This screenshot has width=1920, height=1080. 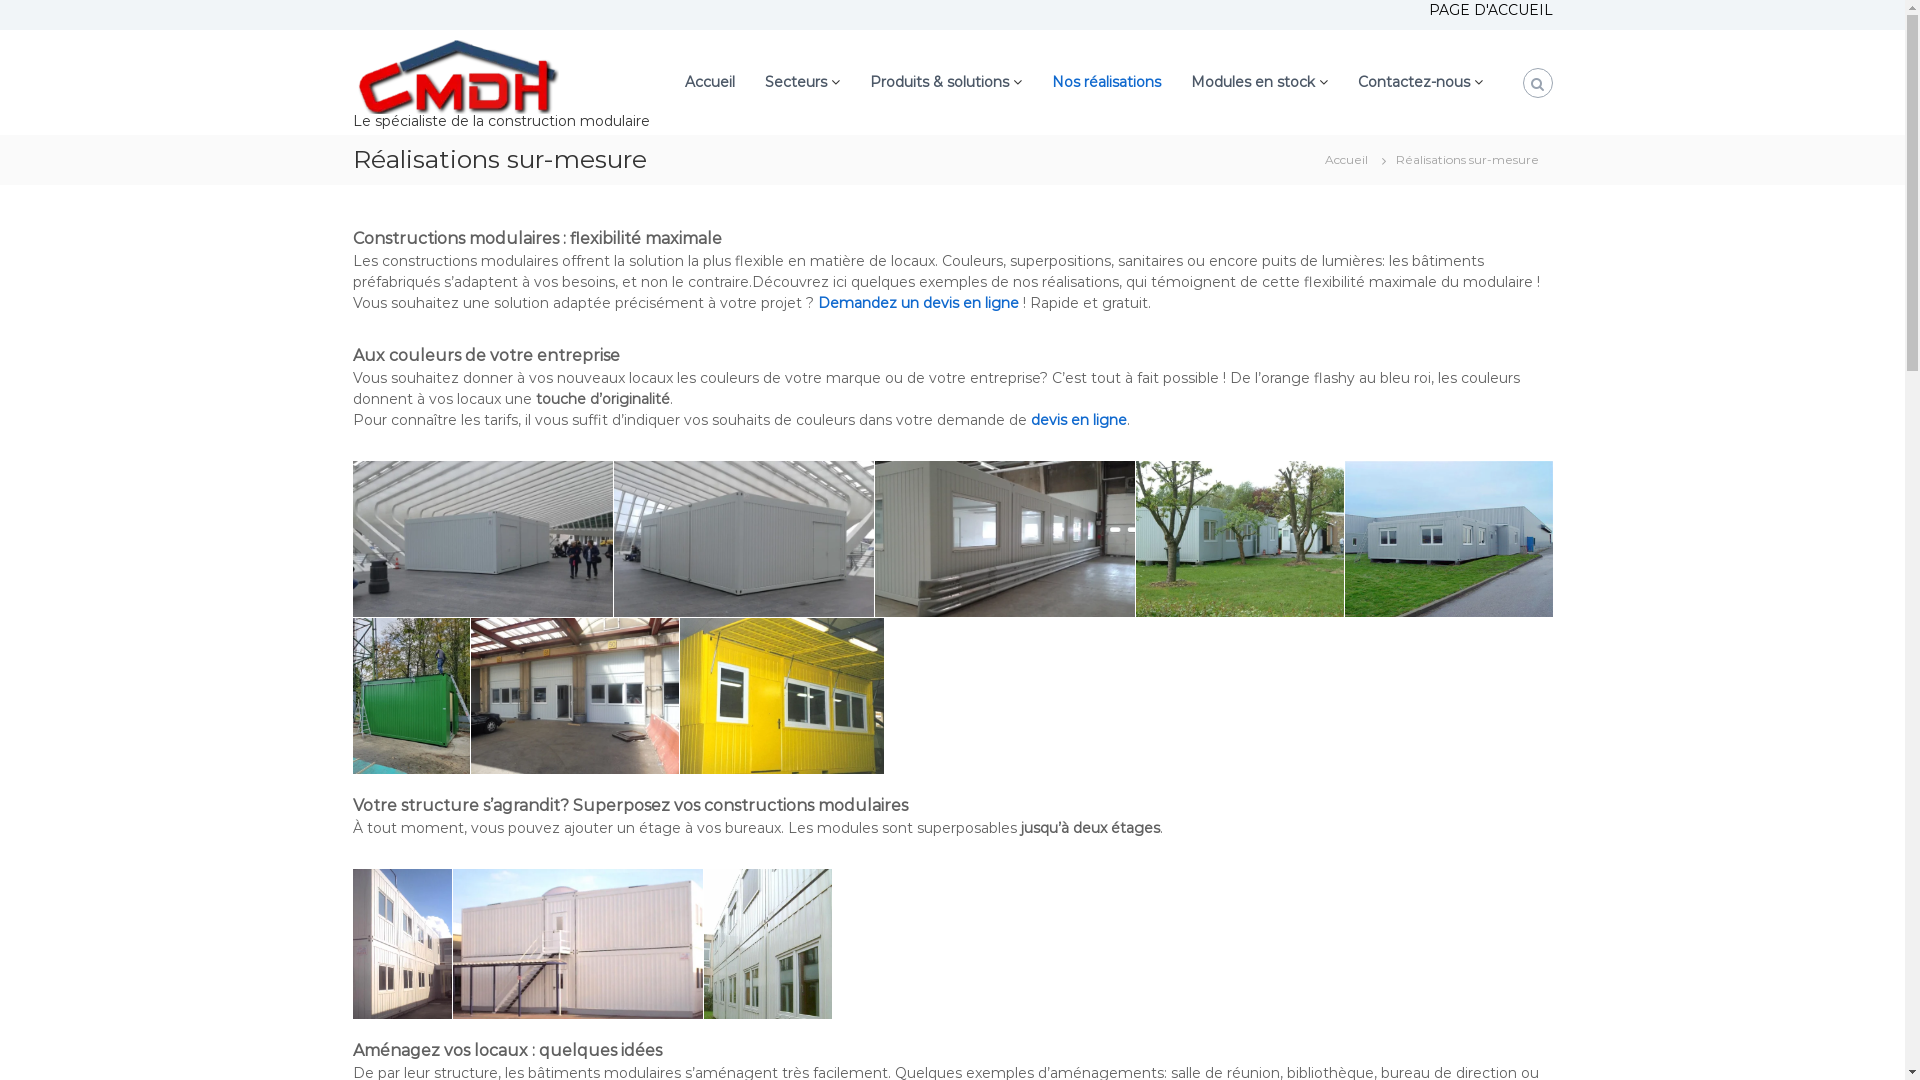 I want to click on Accueil, so click(x=1346, y=159).